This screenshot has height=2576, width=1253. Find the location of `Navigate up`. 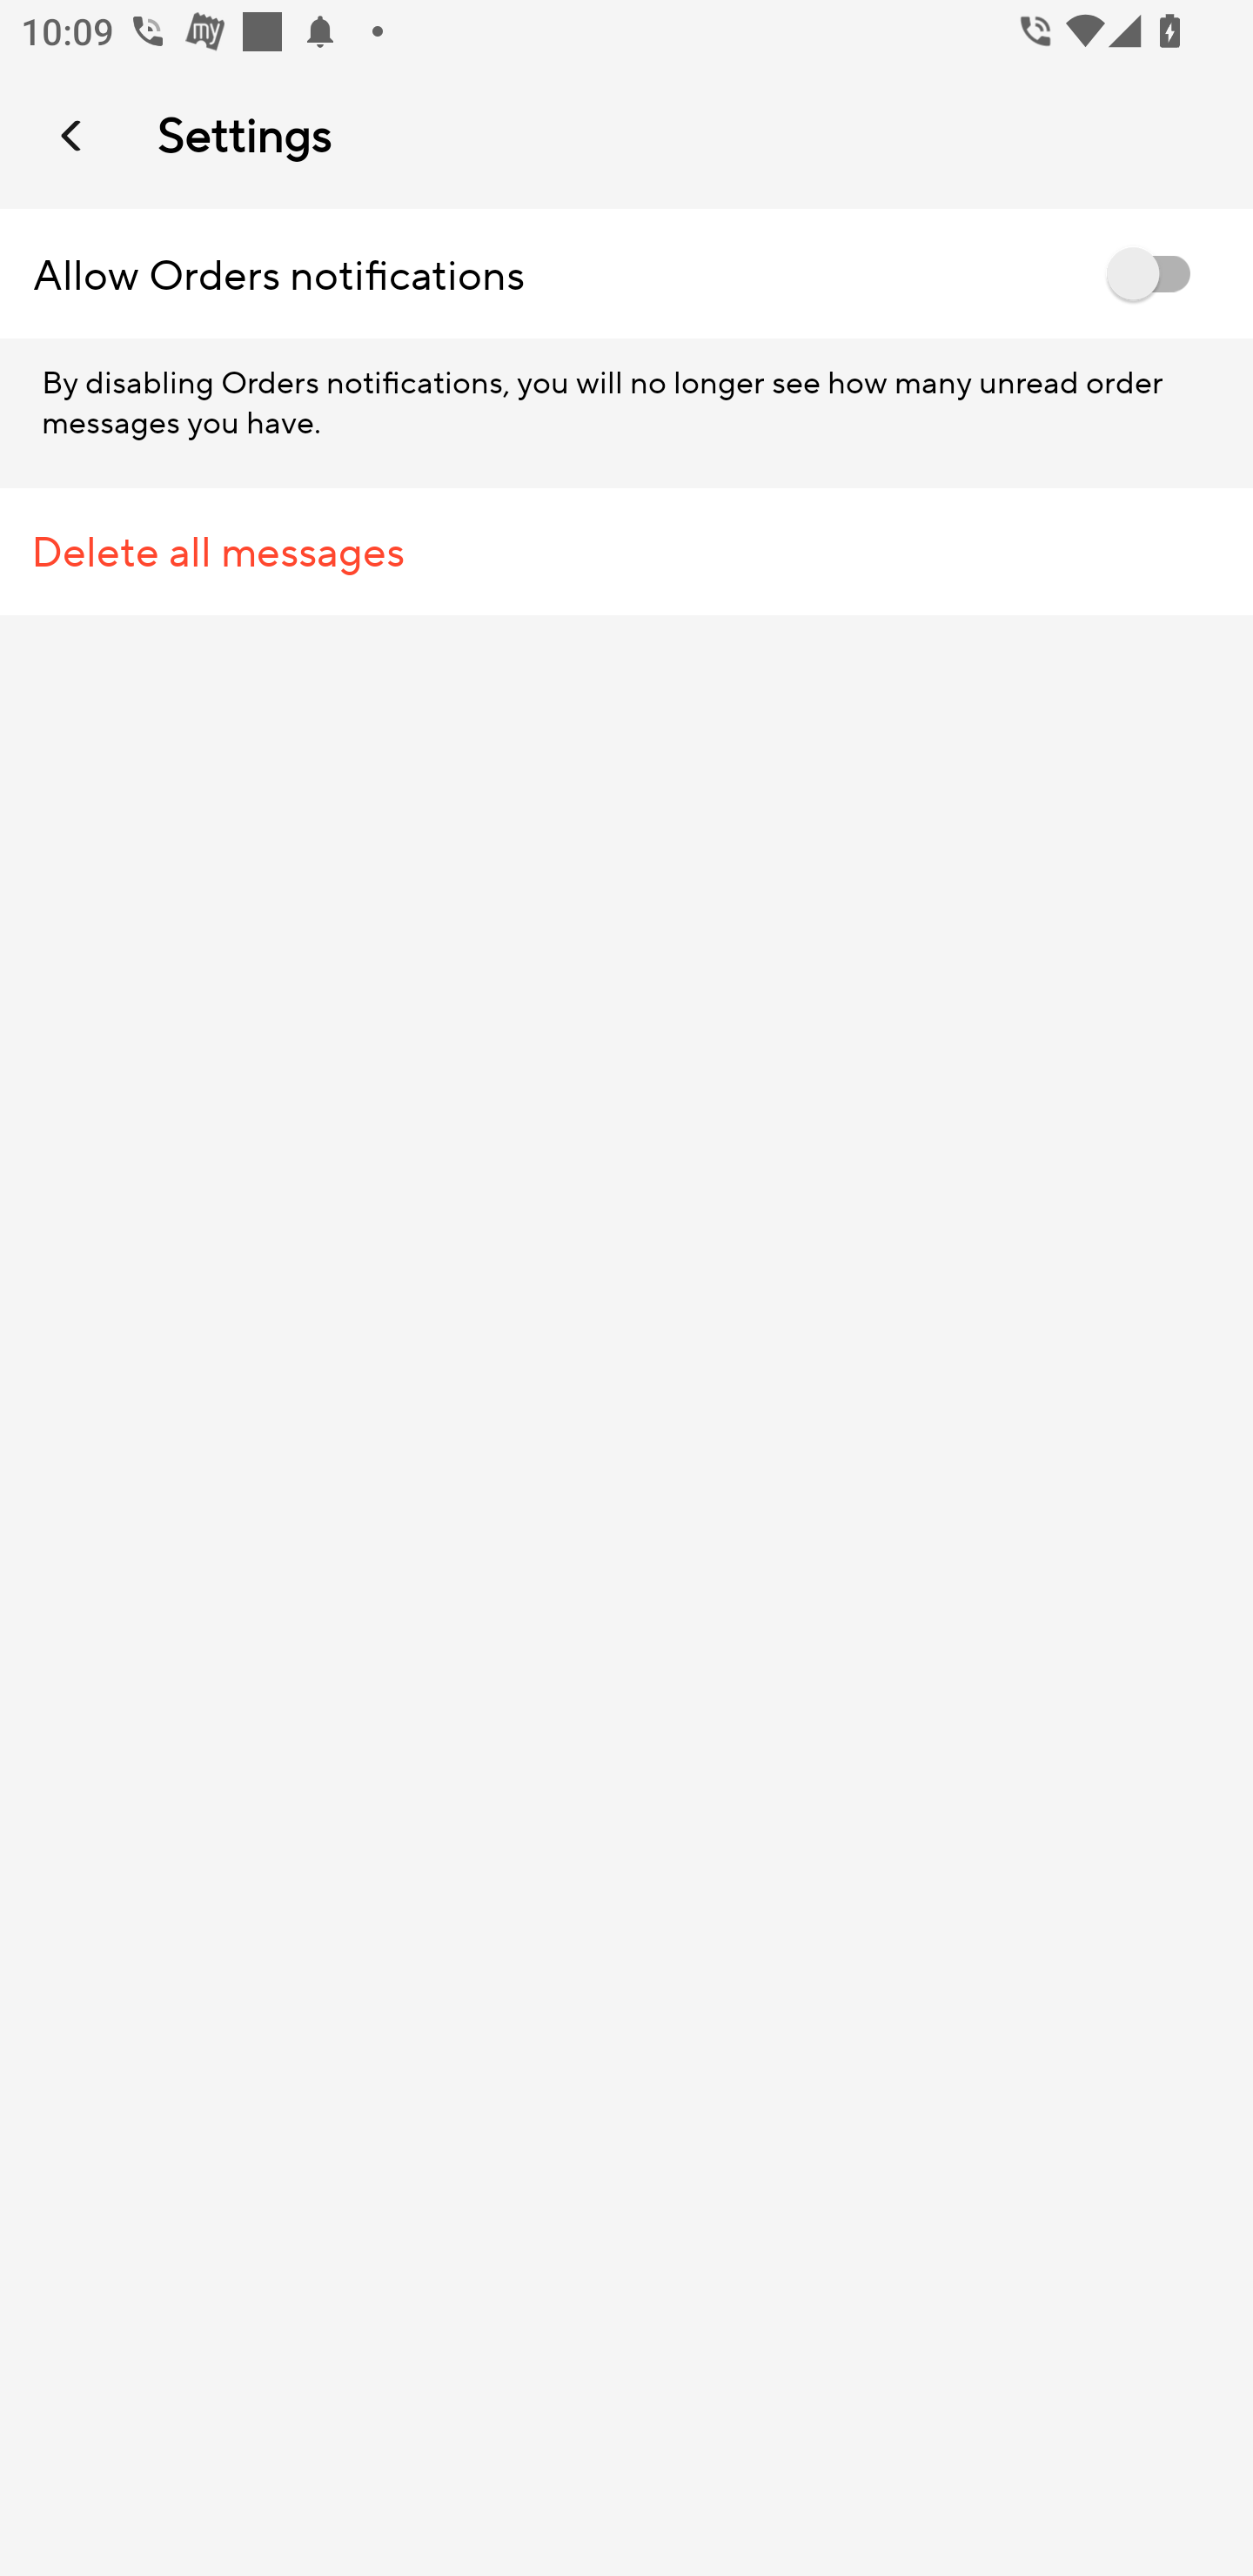

Navigate up is located at coordinates (73, 135).